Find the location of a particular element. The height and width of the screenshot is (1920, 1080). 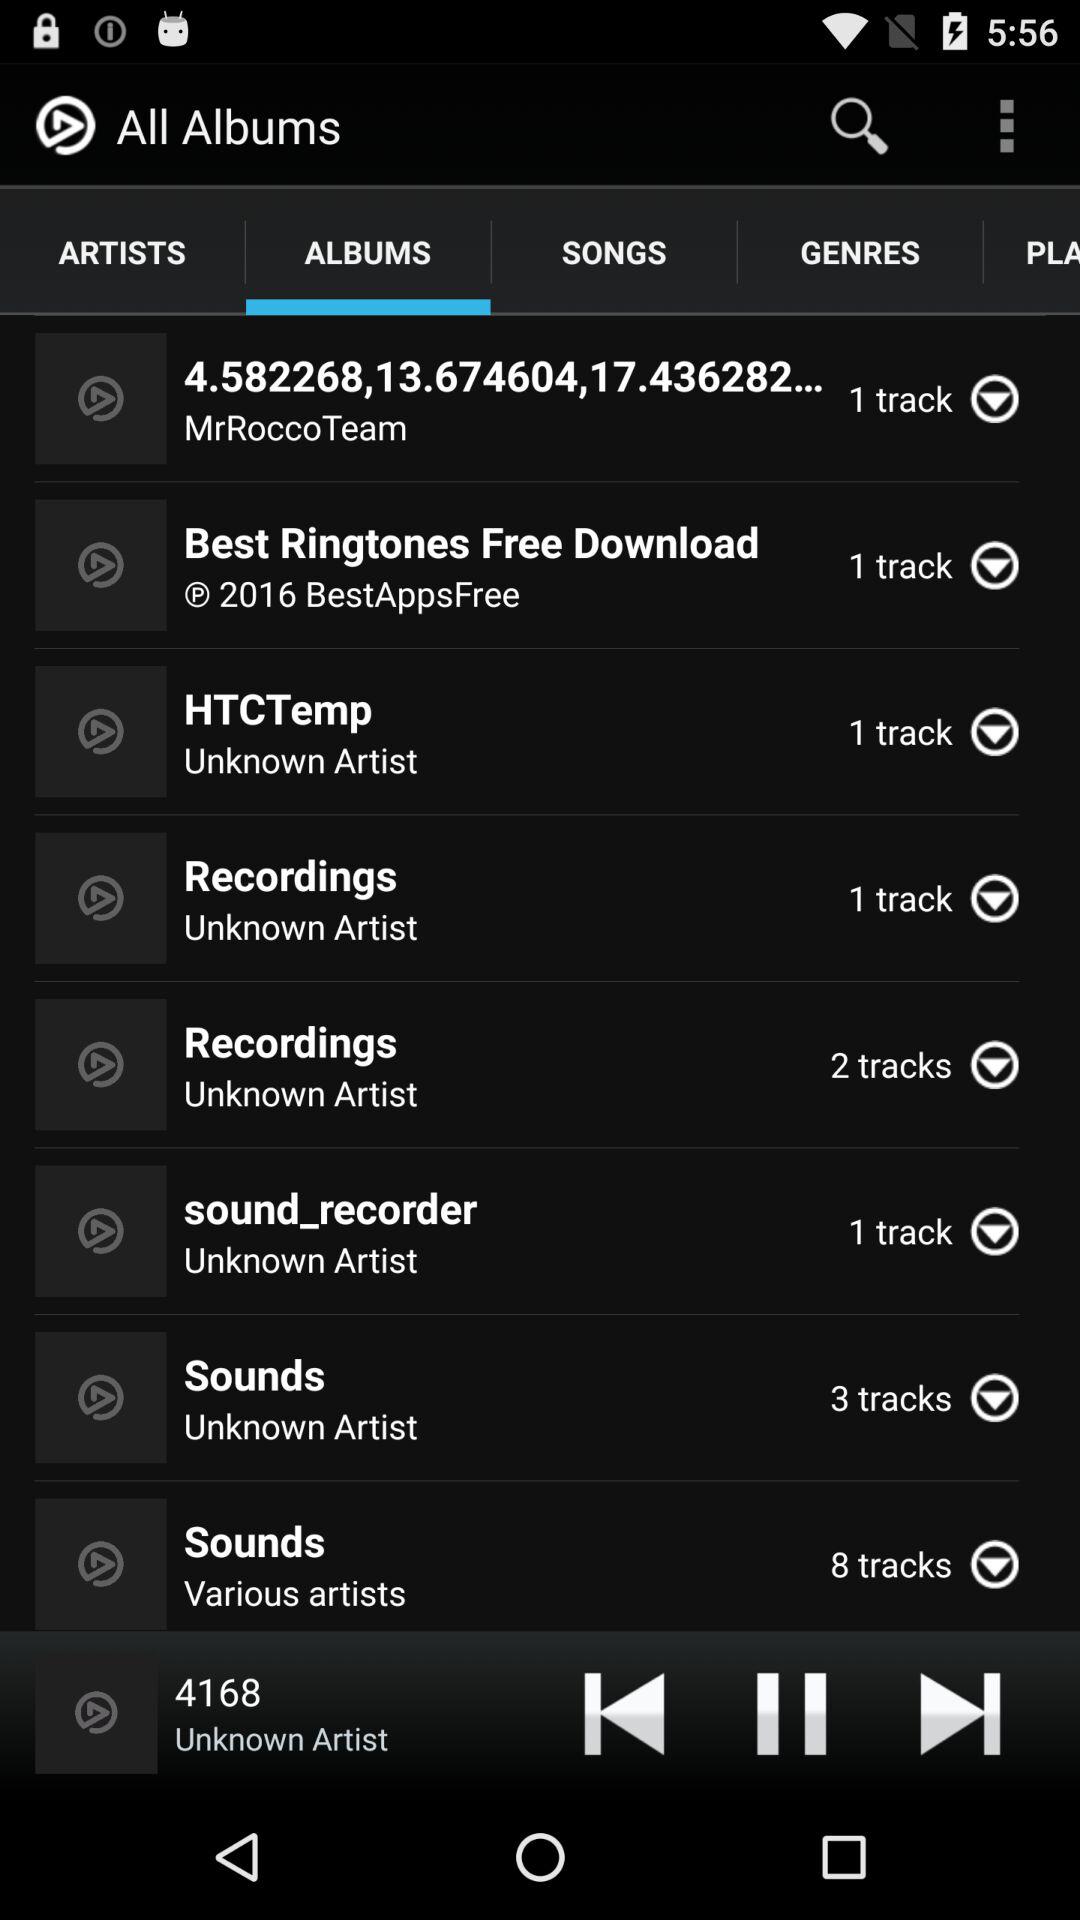

select the search icon on the top right of the web page is located at coordinates (860, 126).